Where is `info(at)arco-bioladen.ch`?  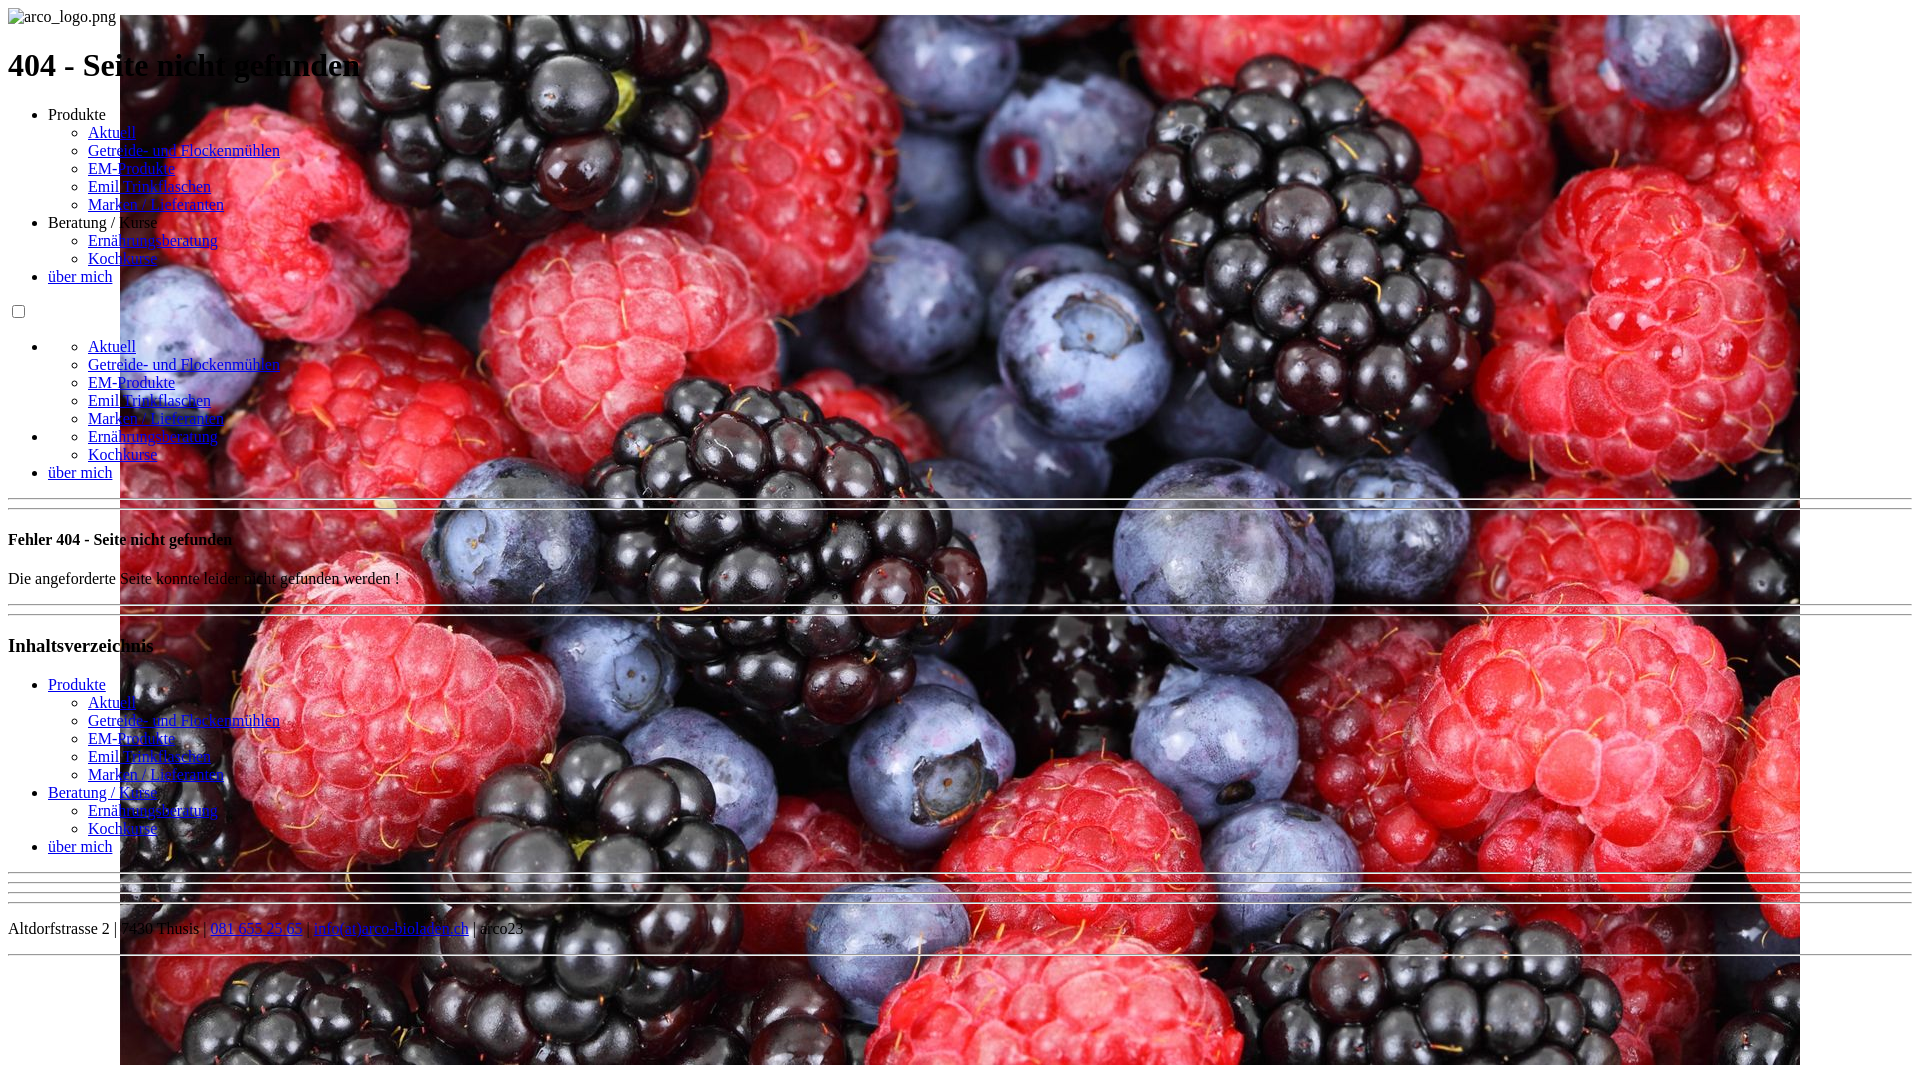
info(at)arco-bioladen.ch is located at coordinates (392, 928).